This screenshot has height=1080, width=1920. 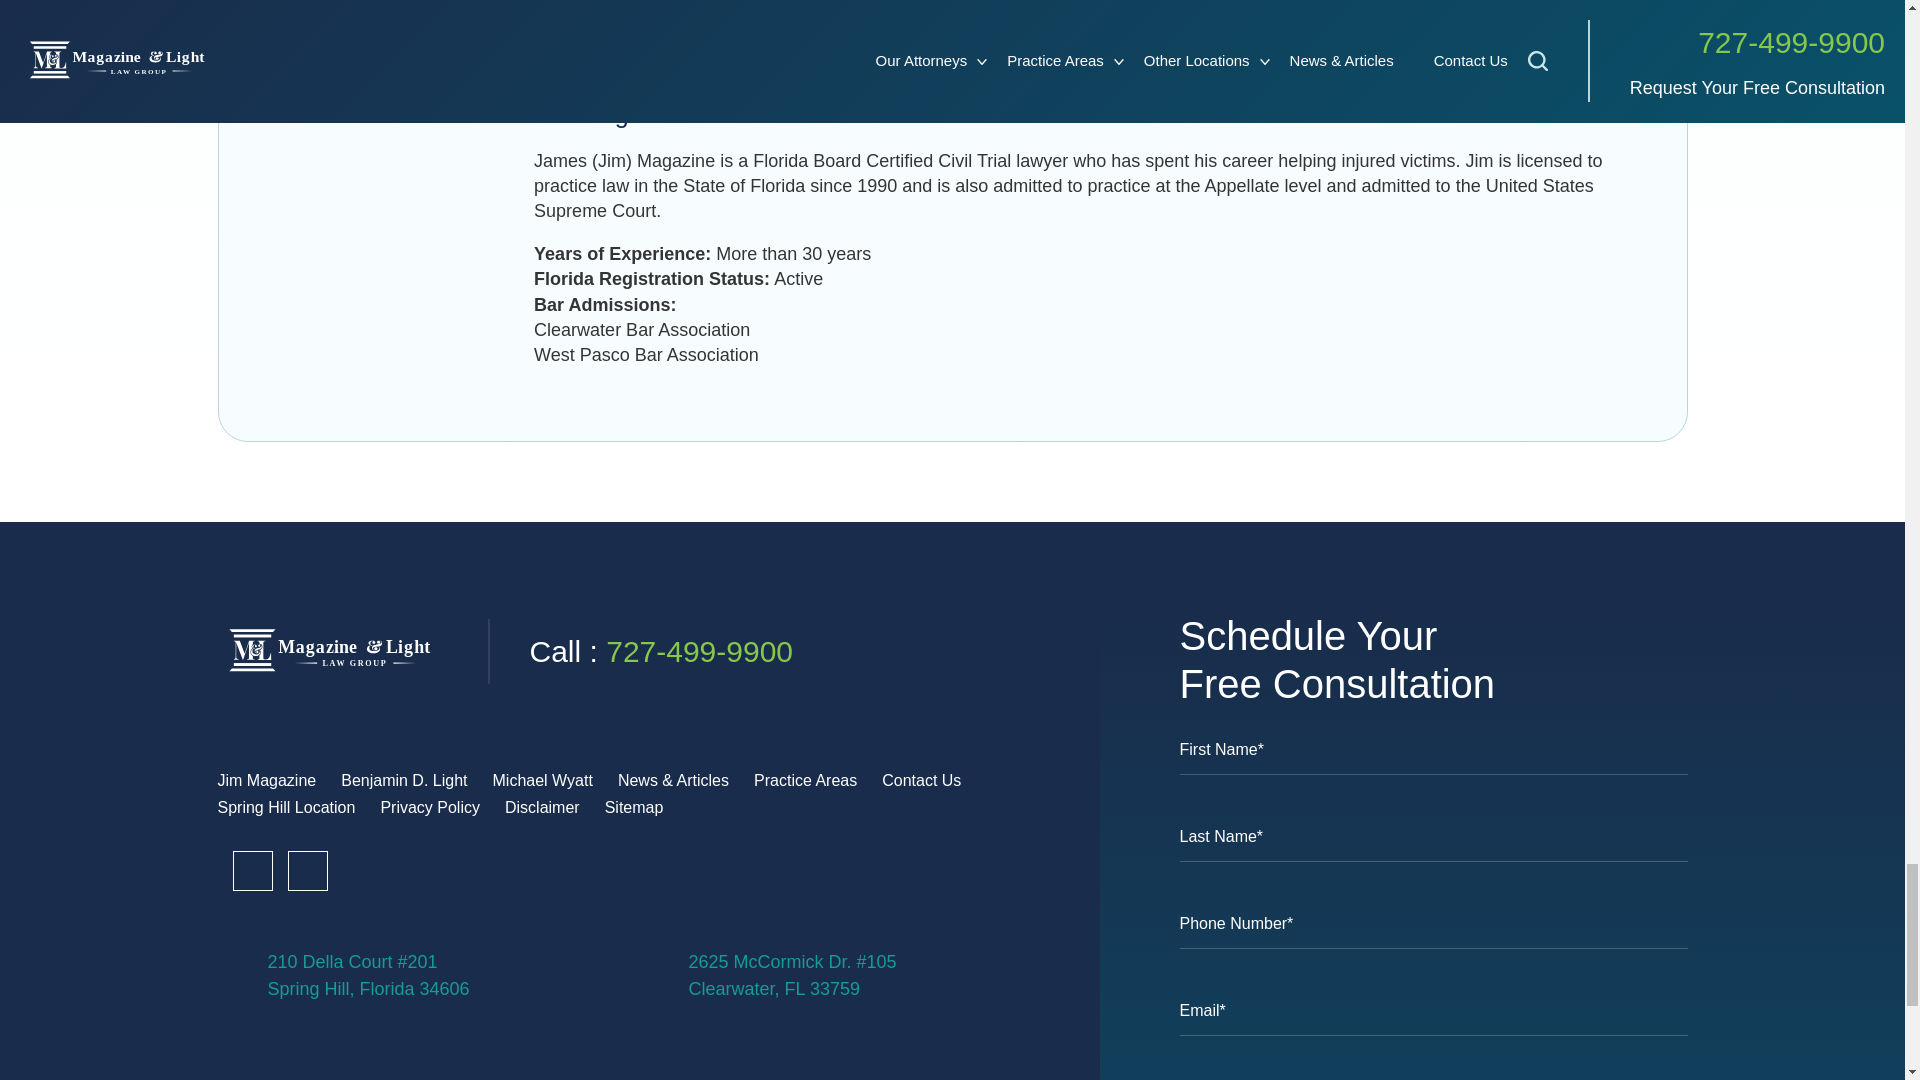 I want to click on footer-logo, so click(x=332, y=652).